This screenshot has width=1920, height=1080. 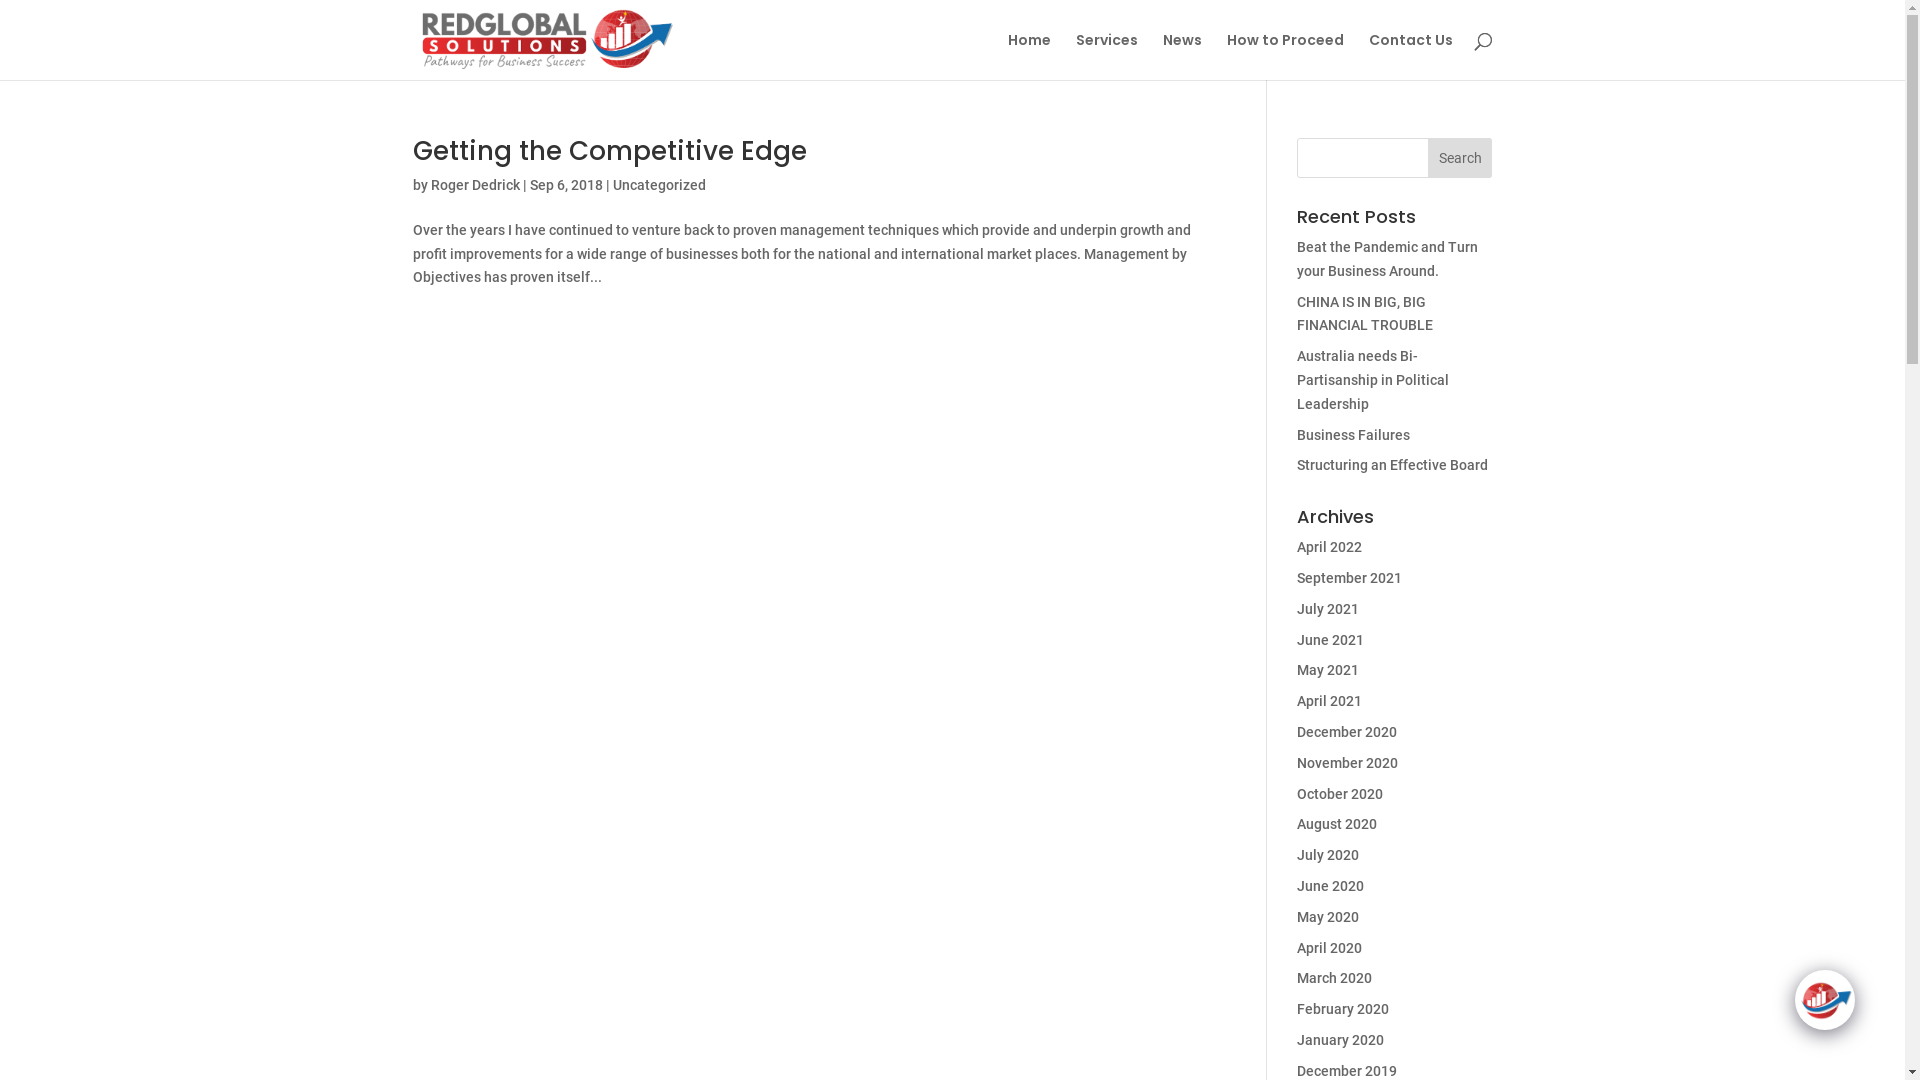 I want to click on Business Failures, so click(x=1354, y=435).